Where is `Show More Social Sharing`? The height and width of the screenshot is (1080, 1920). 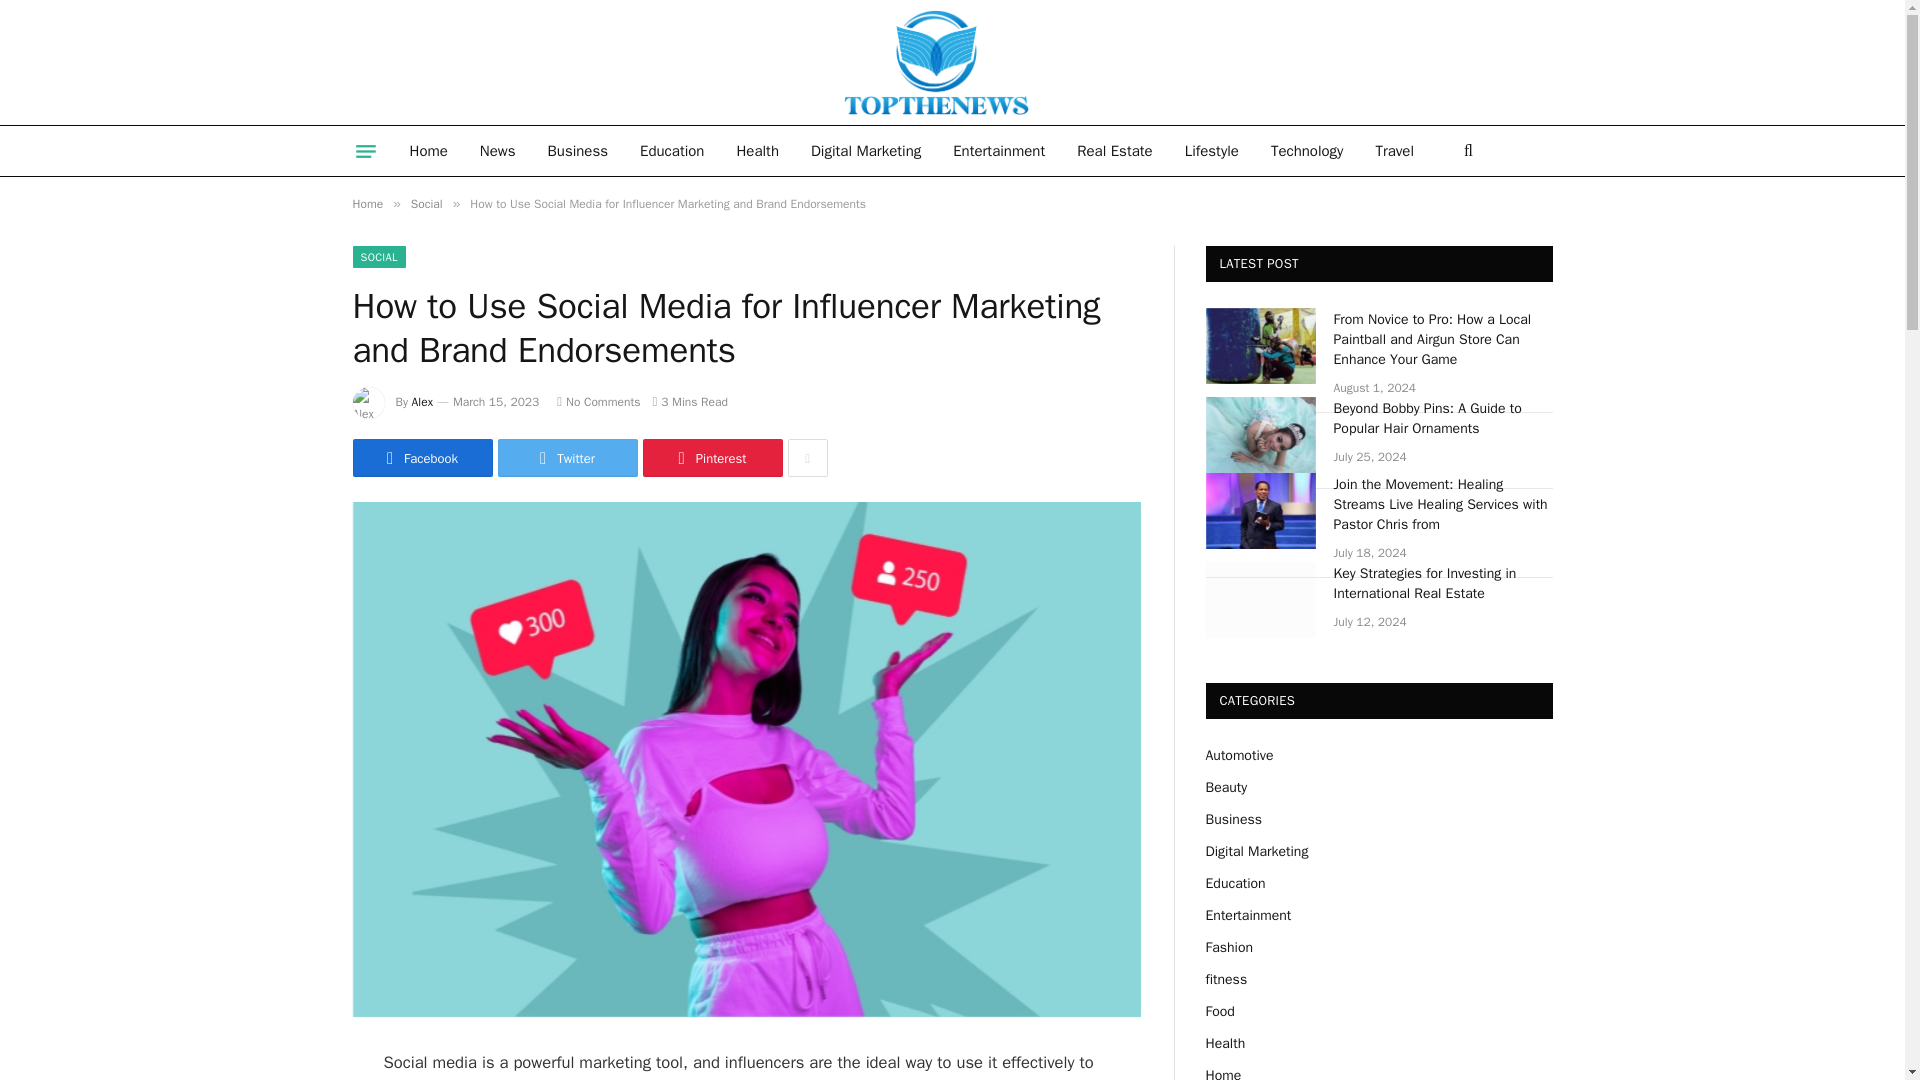 Show More Social Sharing is located at coordinates (807, 458).